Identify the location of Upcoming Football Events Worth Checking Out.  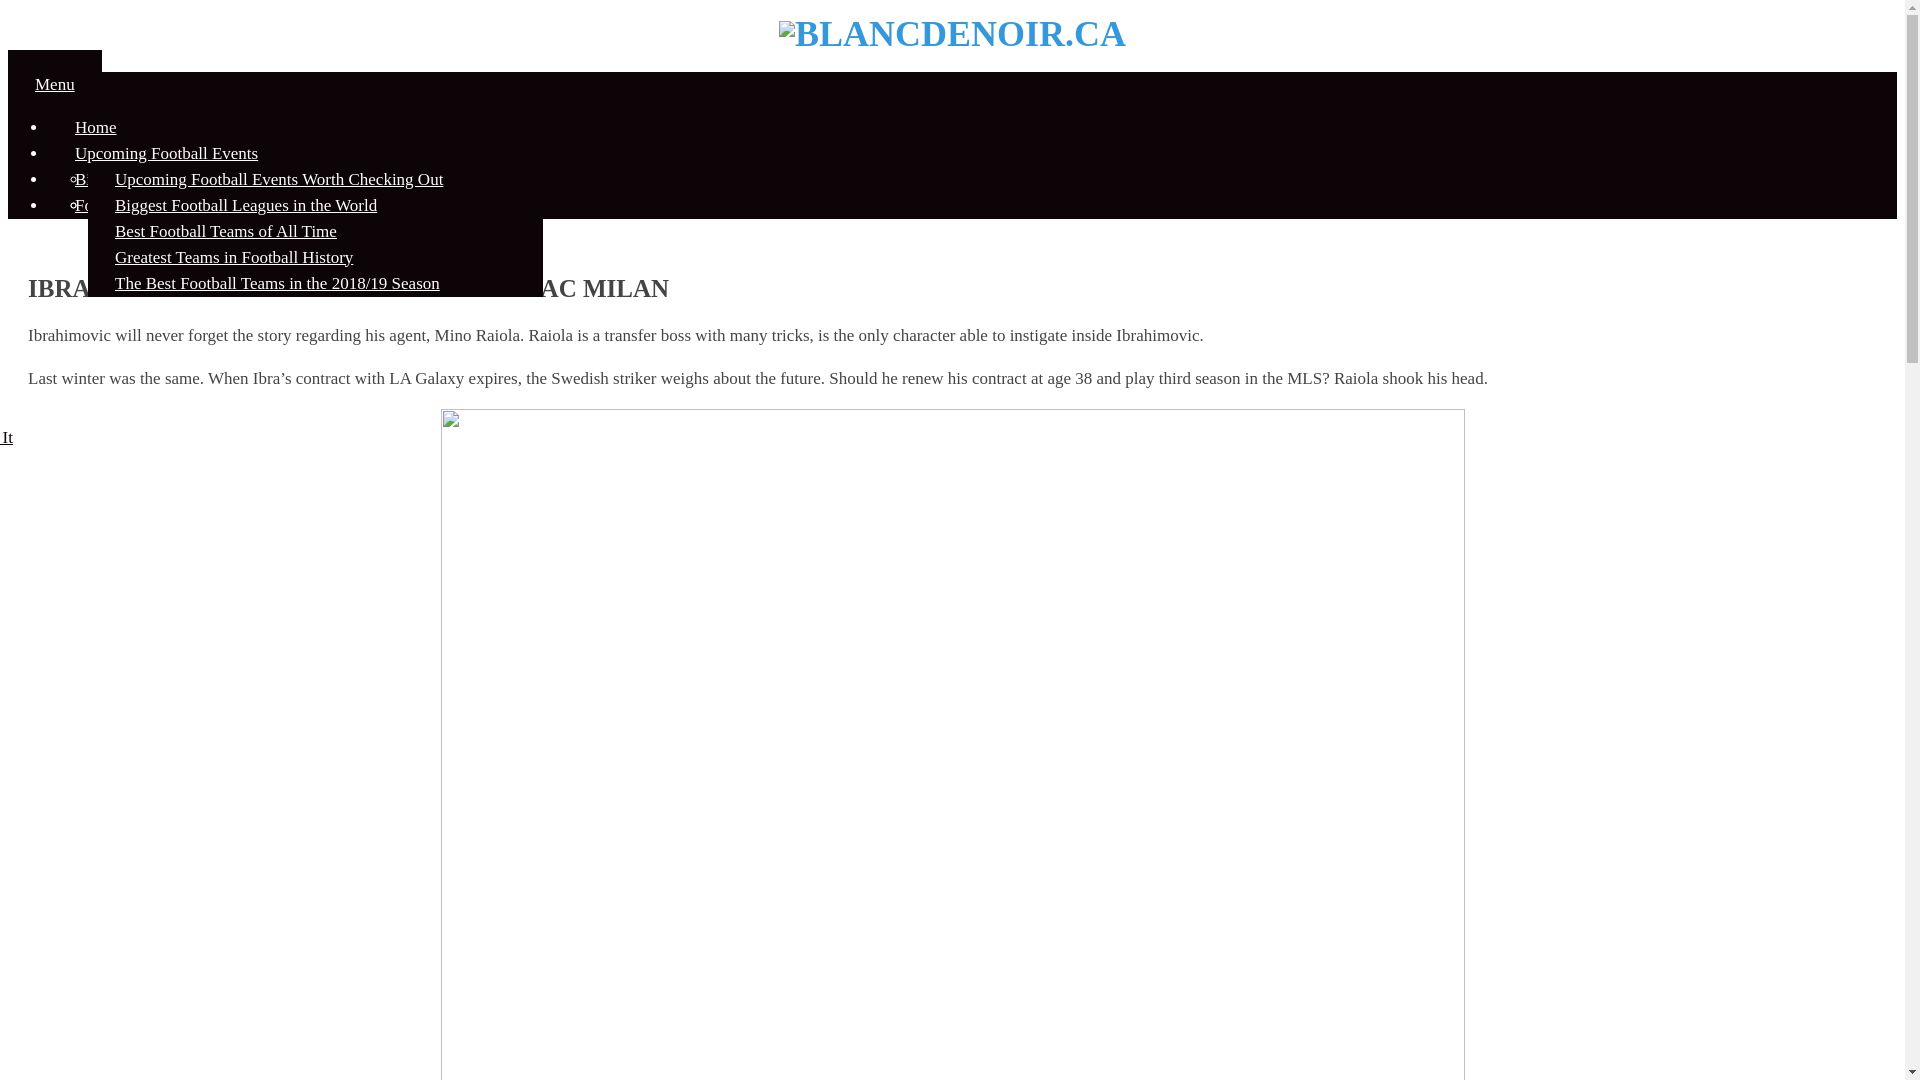
(279, 178).